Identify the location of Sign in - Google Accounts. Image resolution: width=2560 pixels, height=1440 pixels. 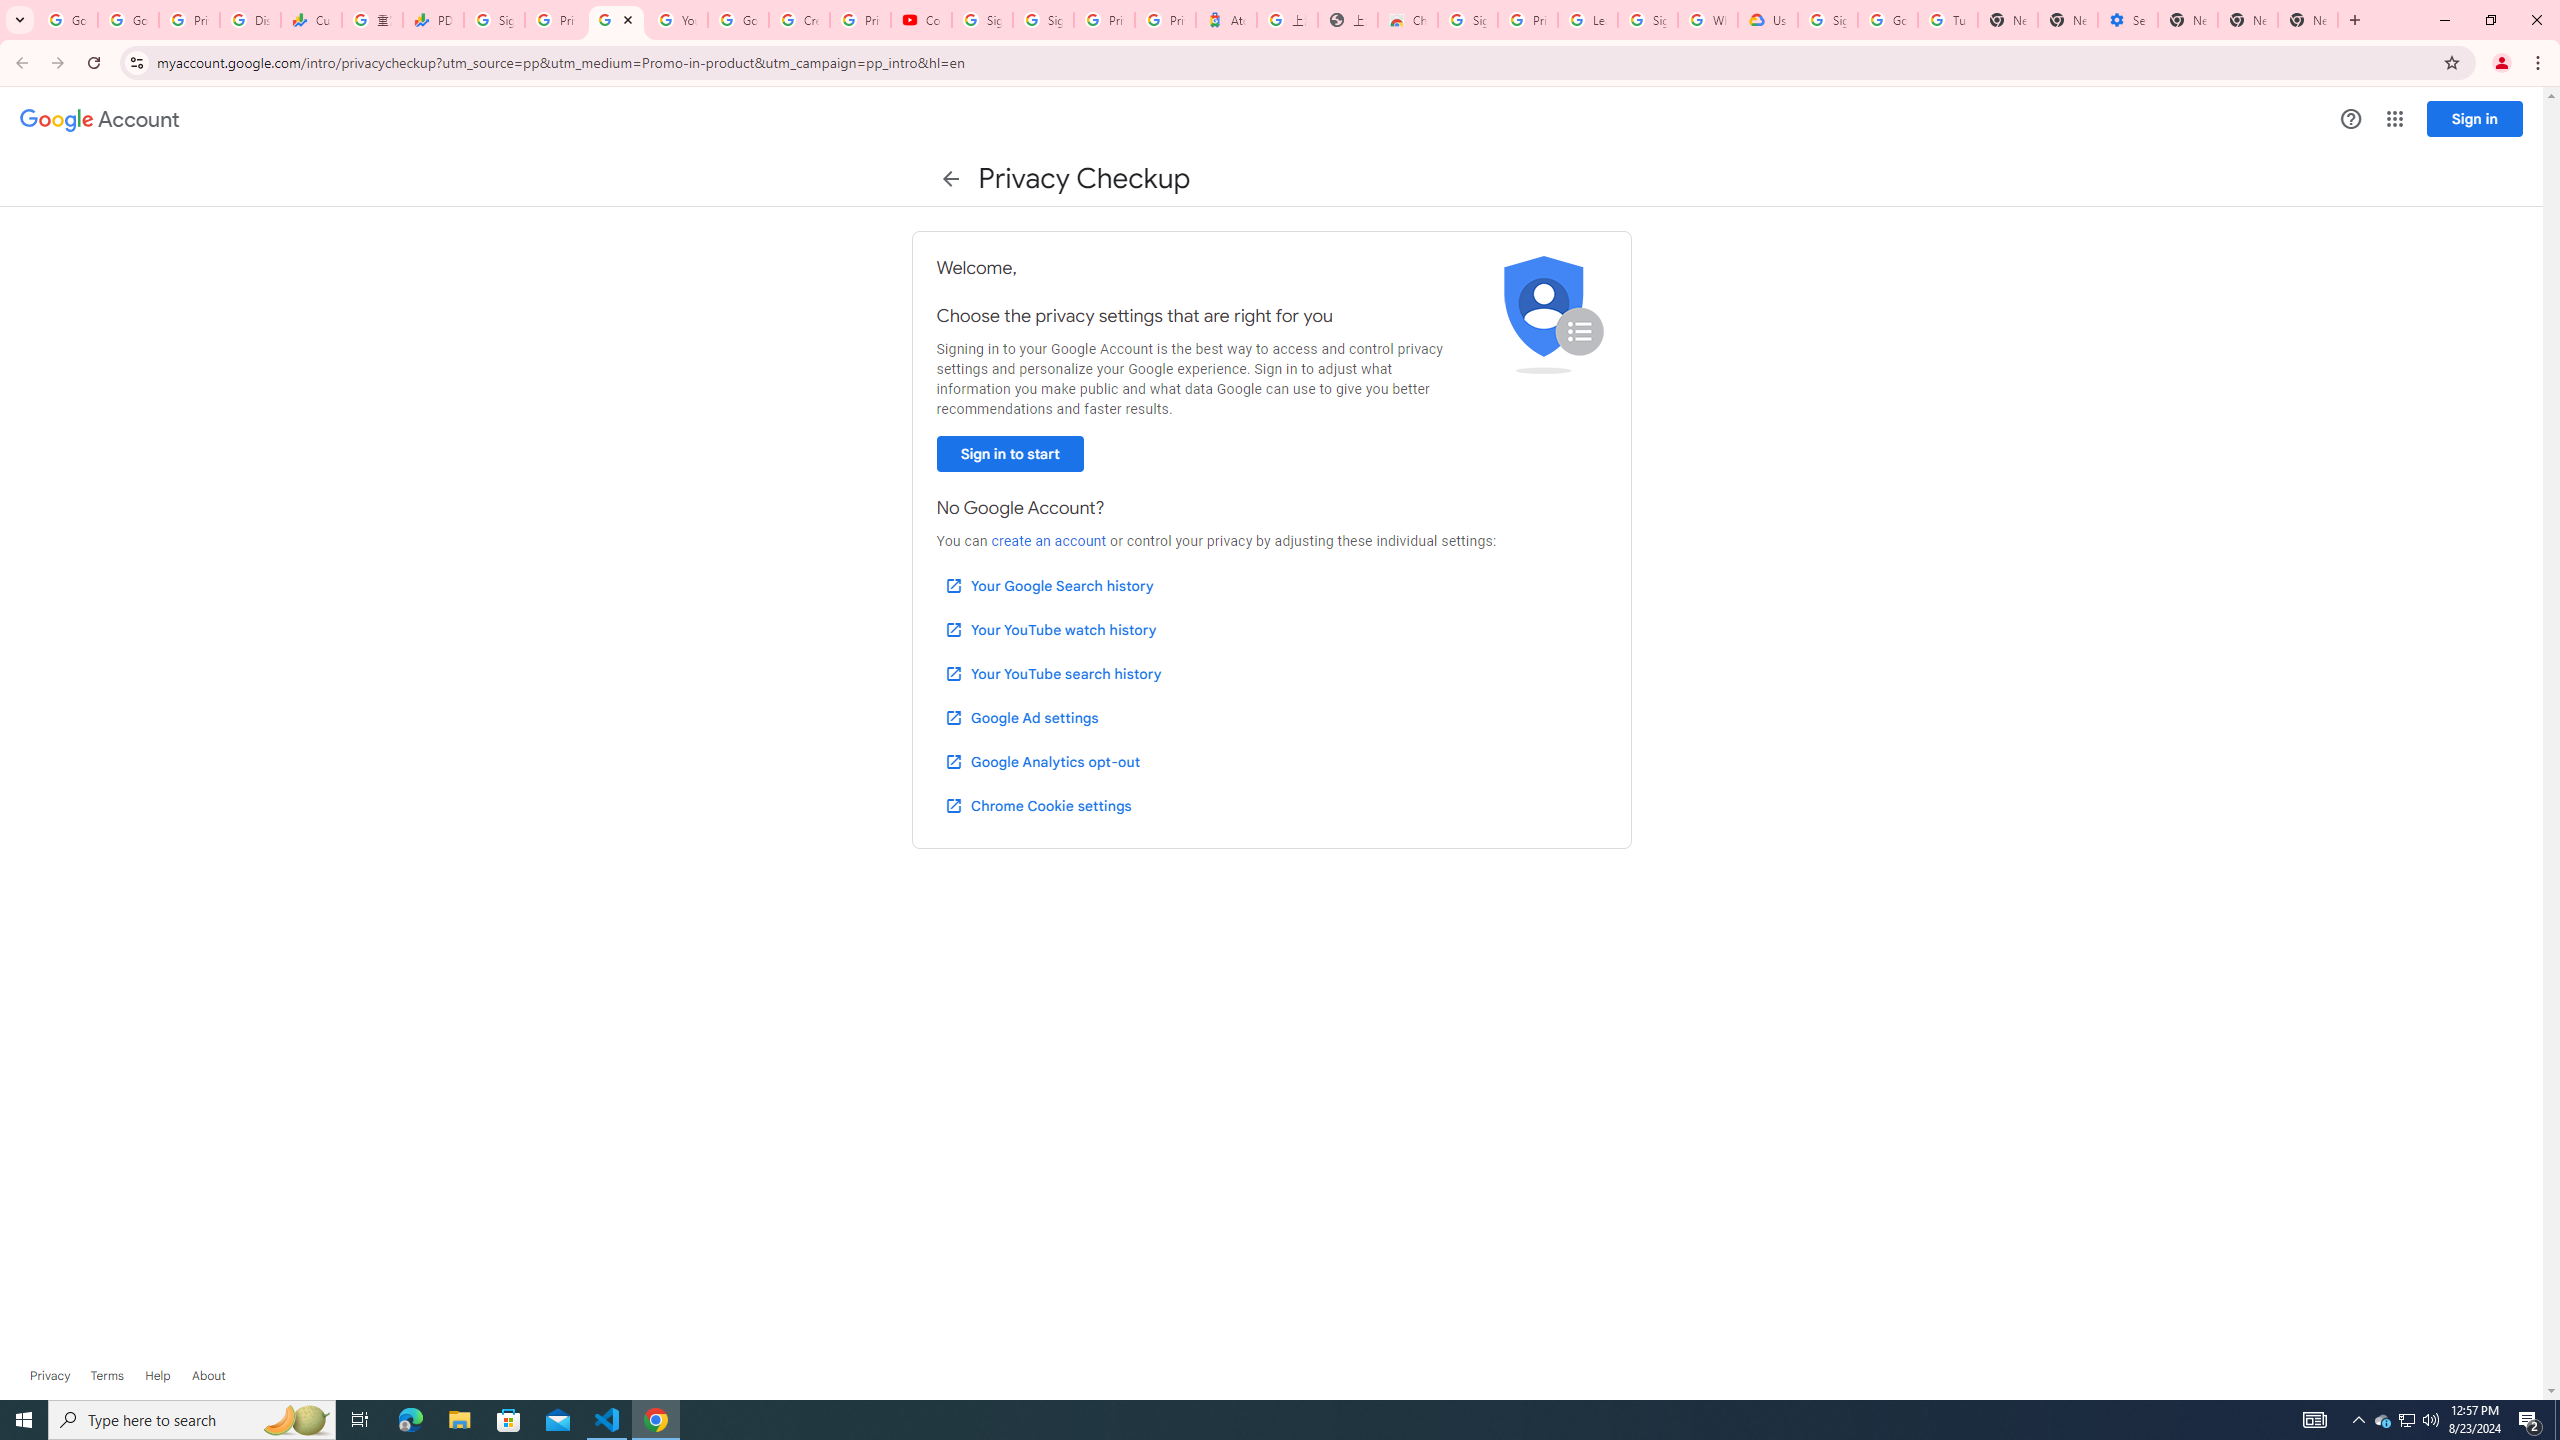
(1648, 20).